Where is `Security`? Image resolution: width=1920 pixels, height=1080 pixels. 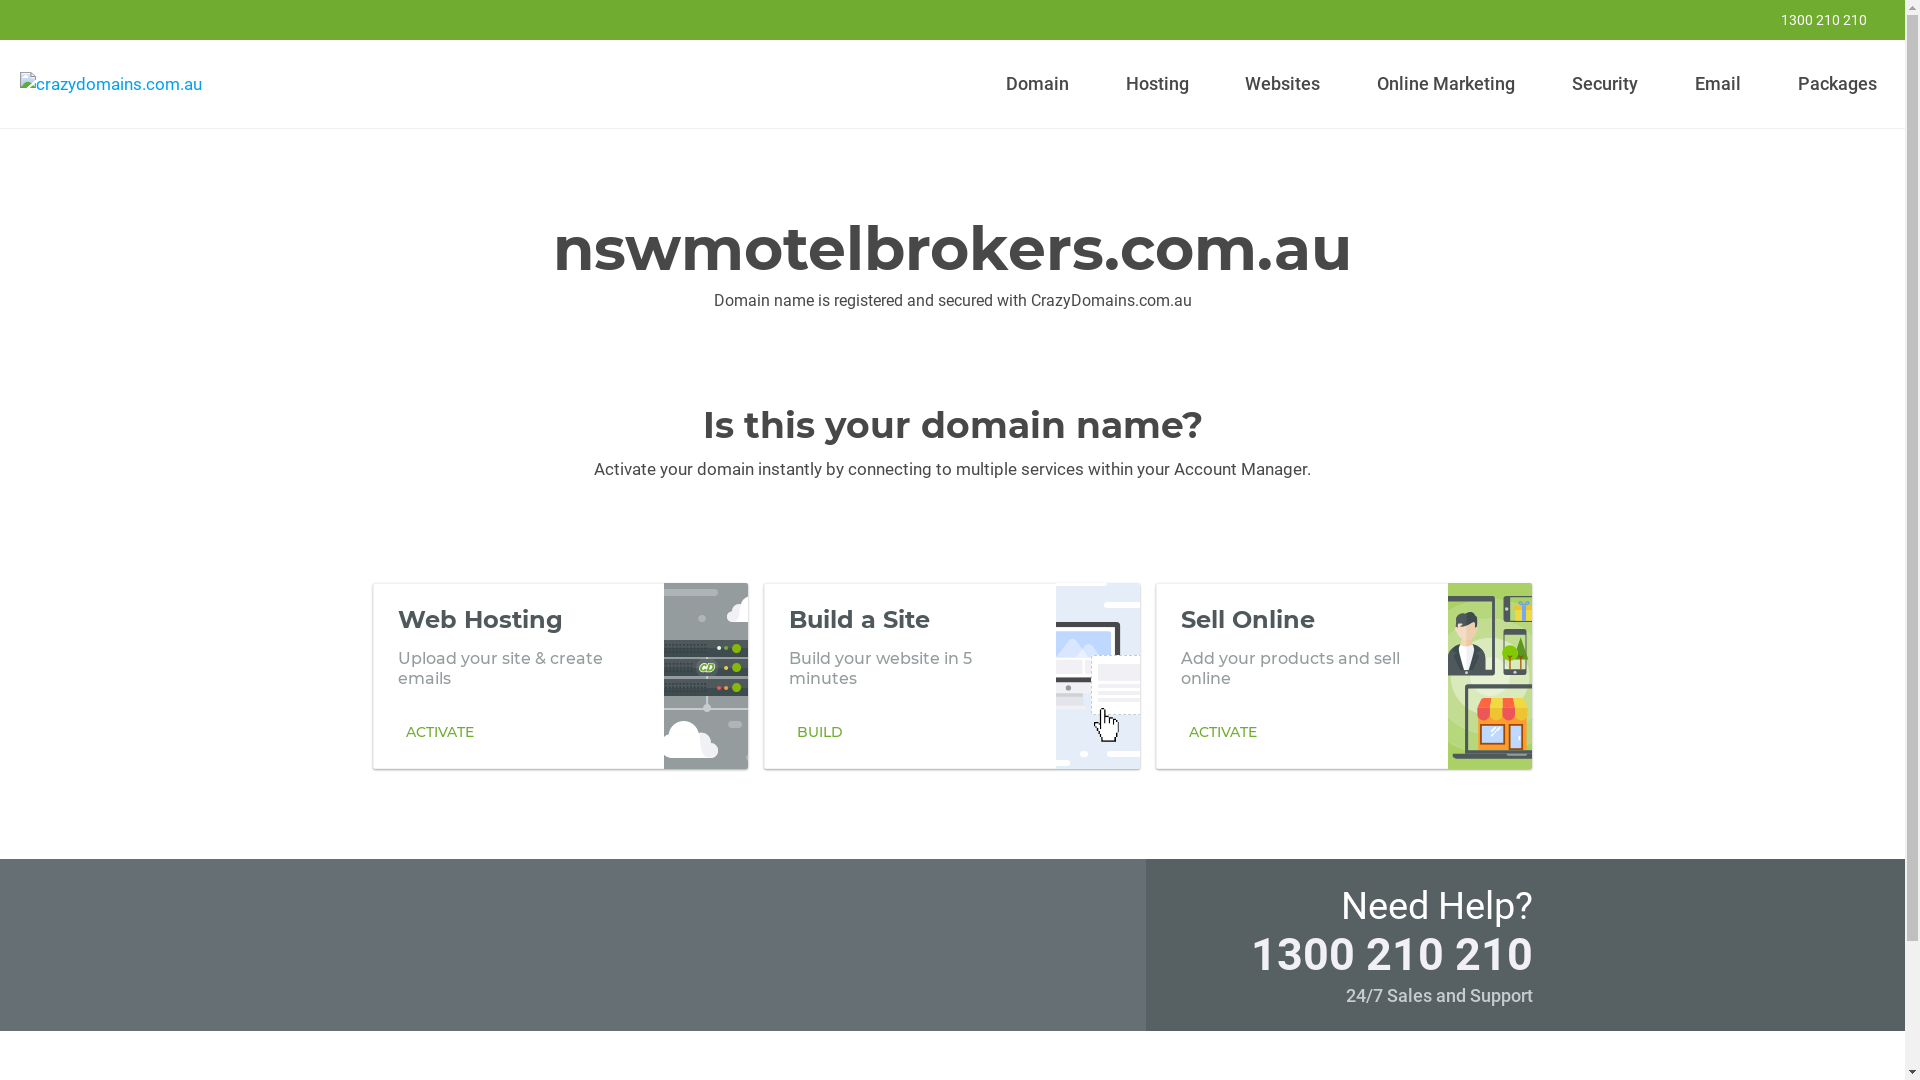
Security is located at coordinates (1606, 84).